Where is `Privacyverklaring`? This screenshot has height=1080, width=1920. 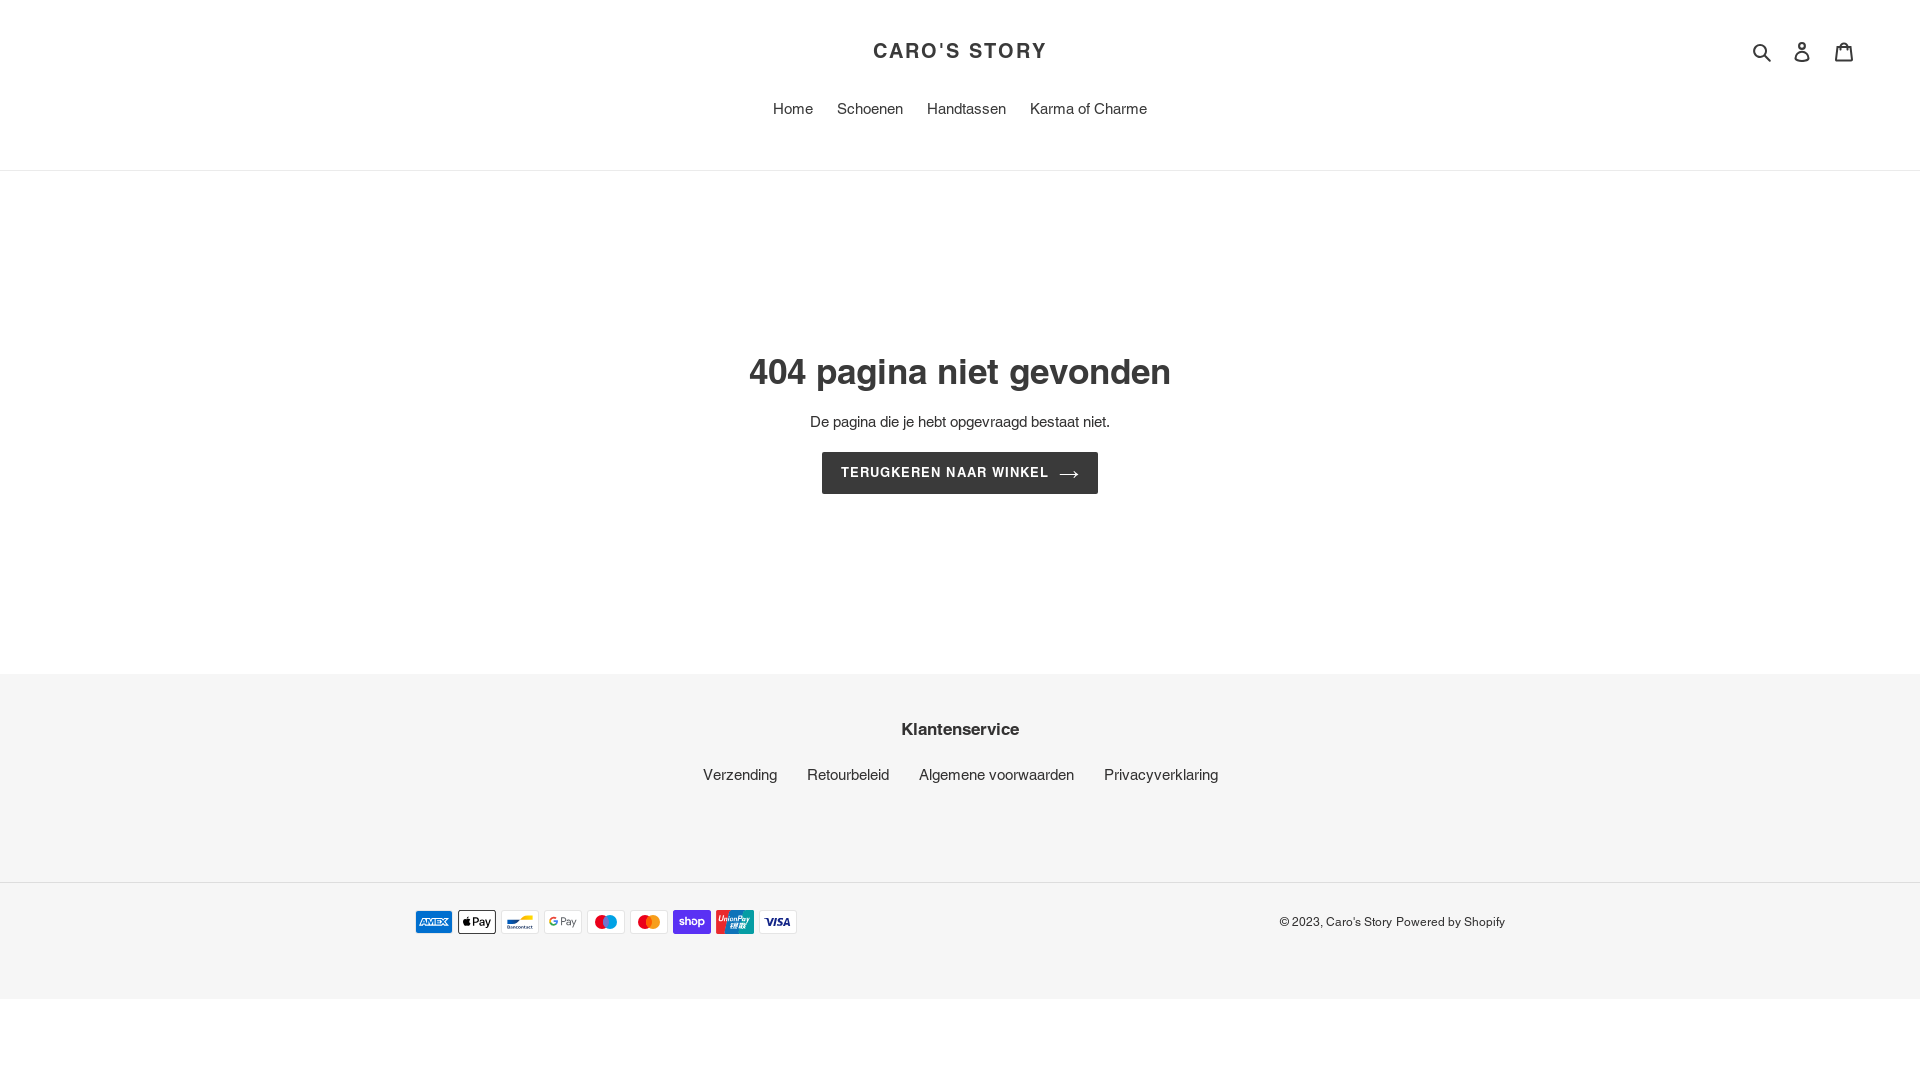
Privacyverklaring is located at coordinates (1161, 774).